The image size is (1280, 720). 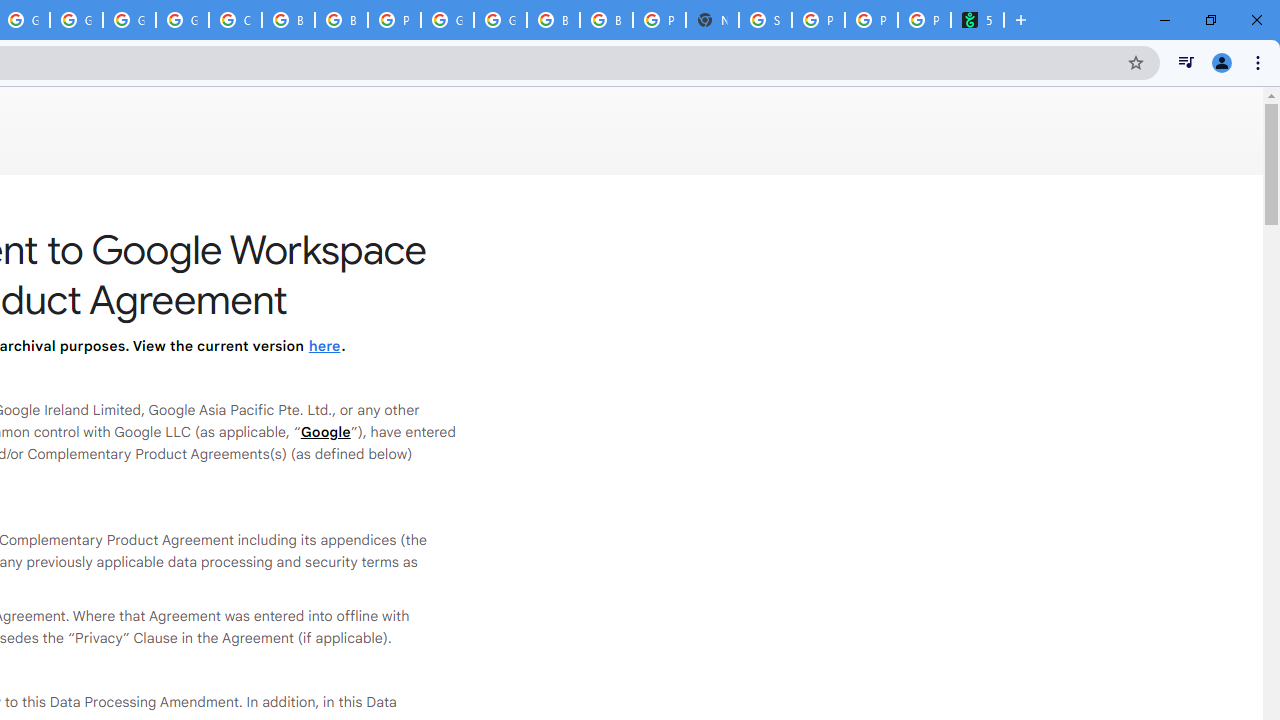 What do you see at coordinates (324, 346) in the screenshot?
I see `here` at bounding box center [324, 346].